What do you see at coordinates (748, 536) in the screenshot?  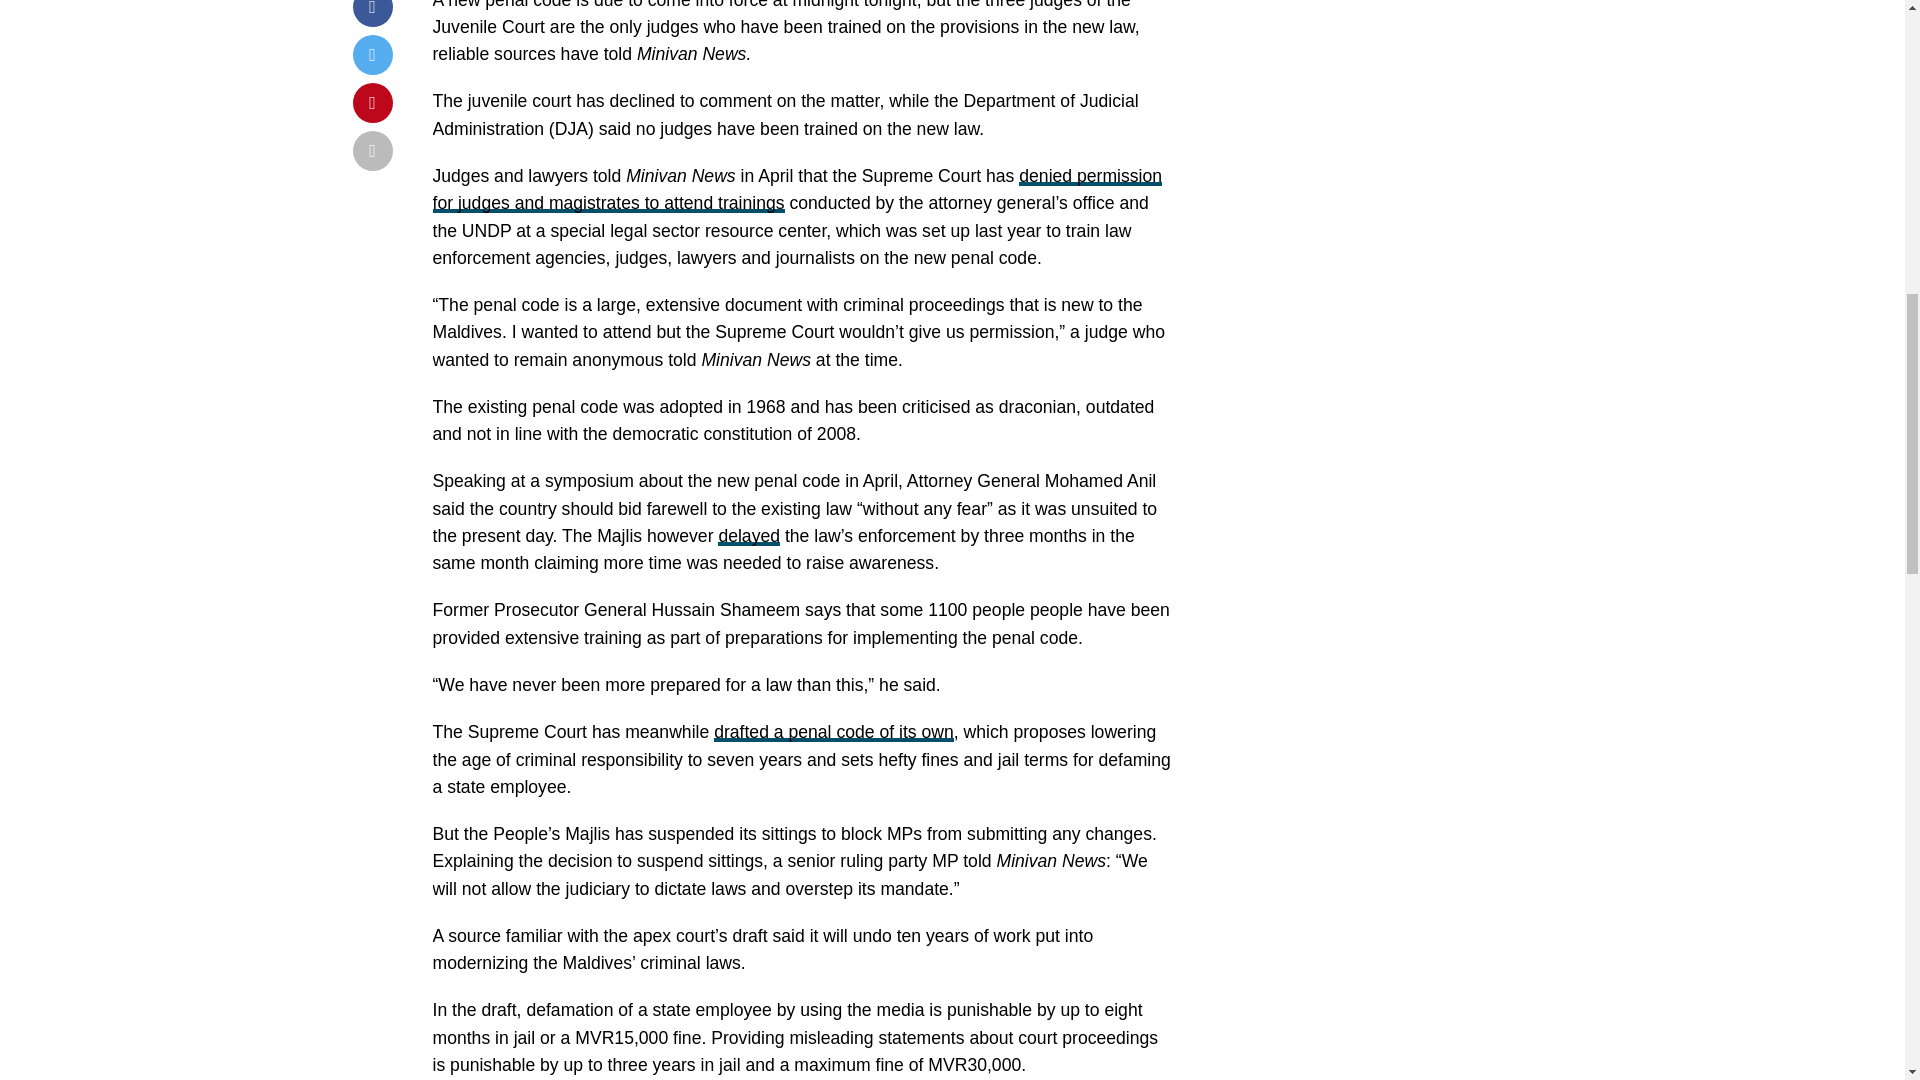 I see `delayed` at bounding box center [748, 536].